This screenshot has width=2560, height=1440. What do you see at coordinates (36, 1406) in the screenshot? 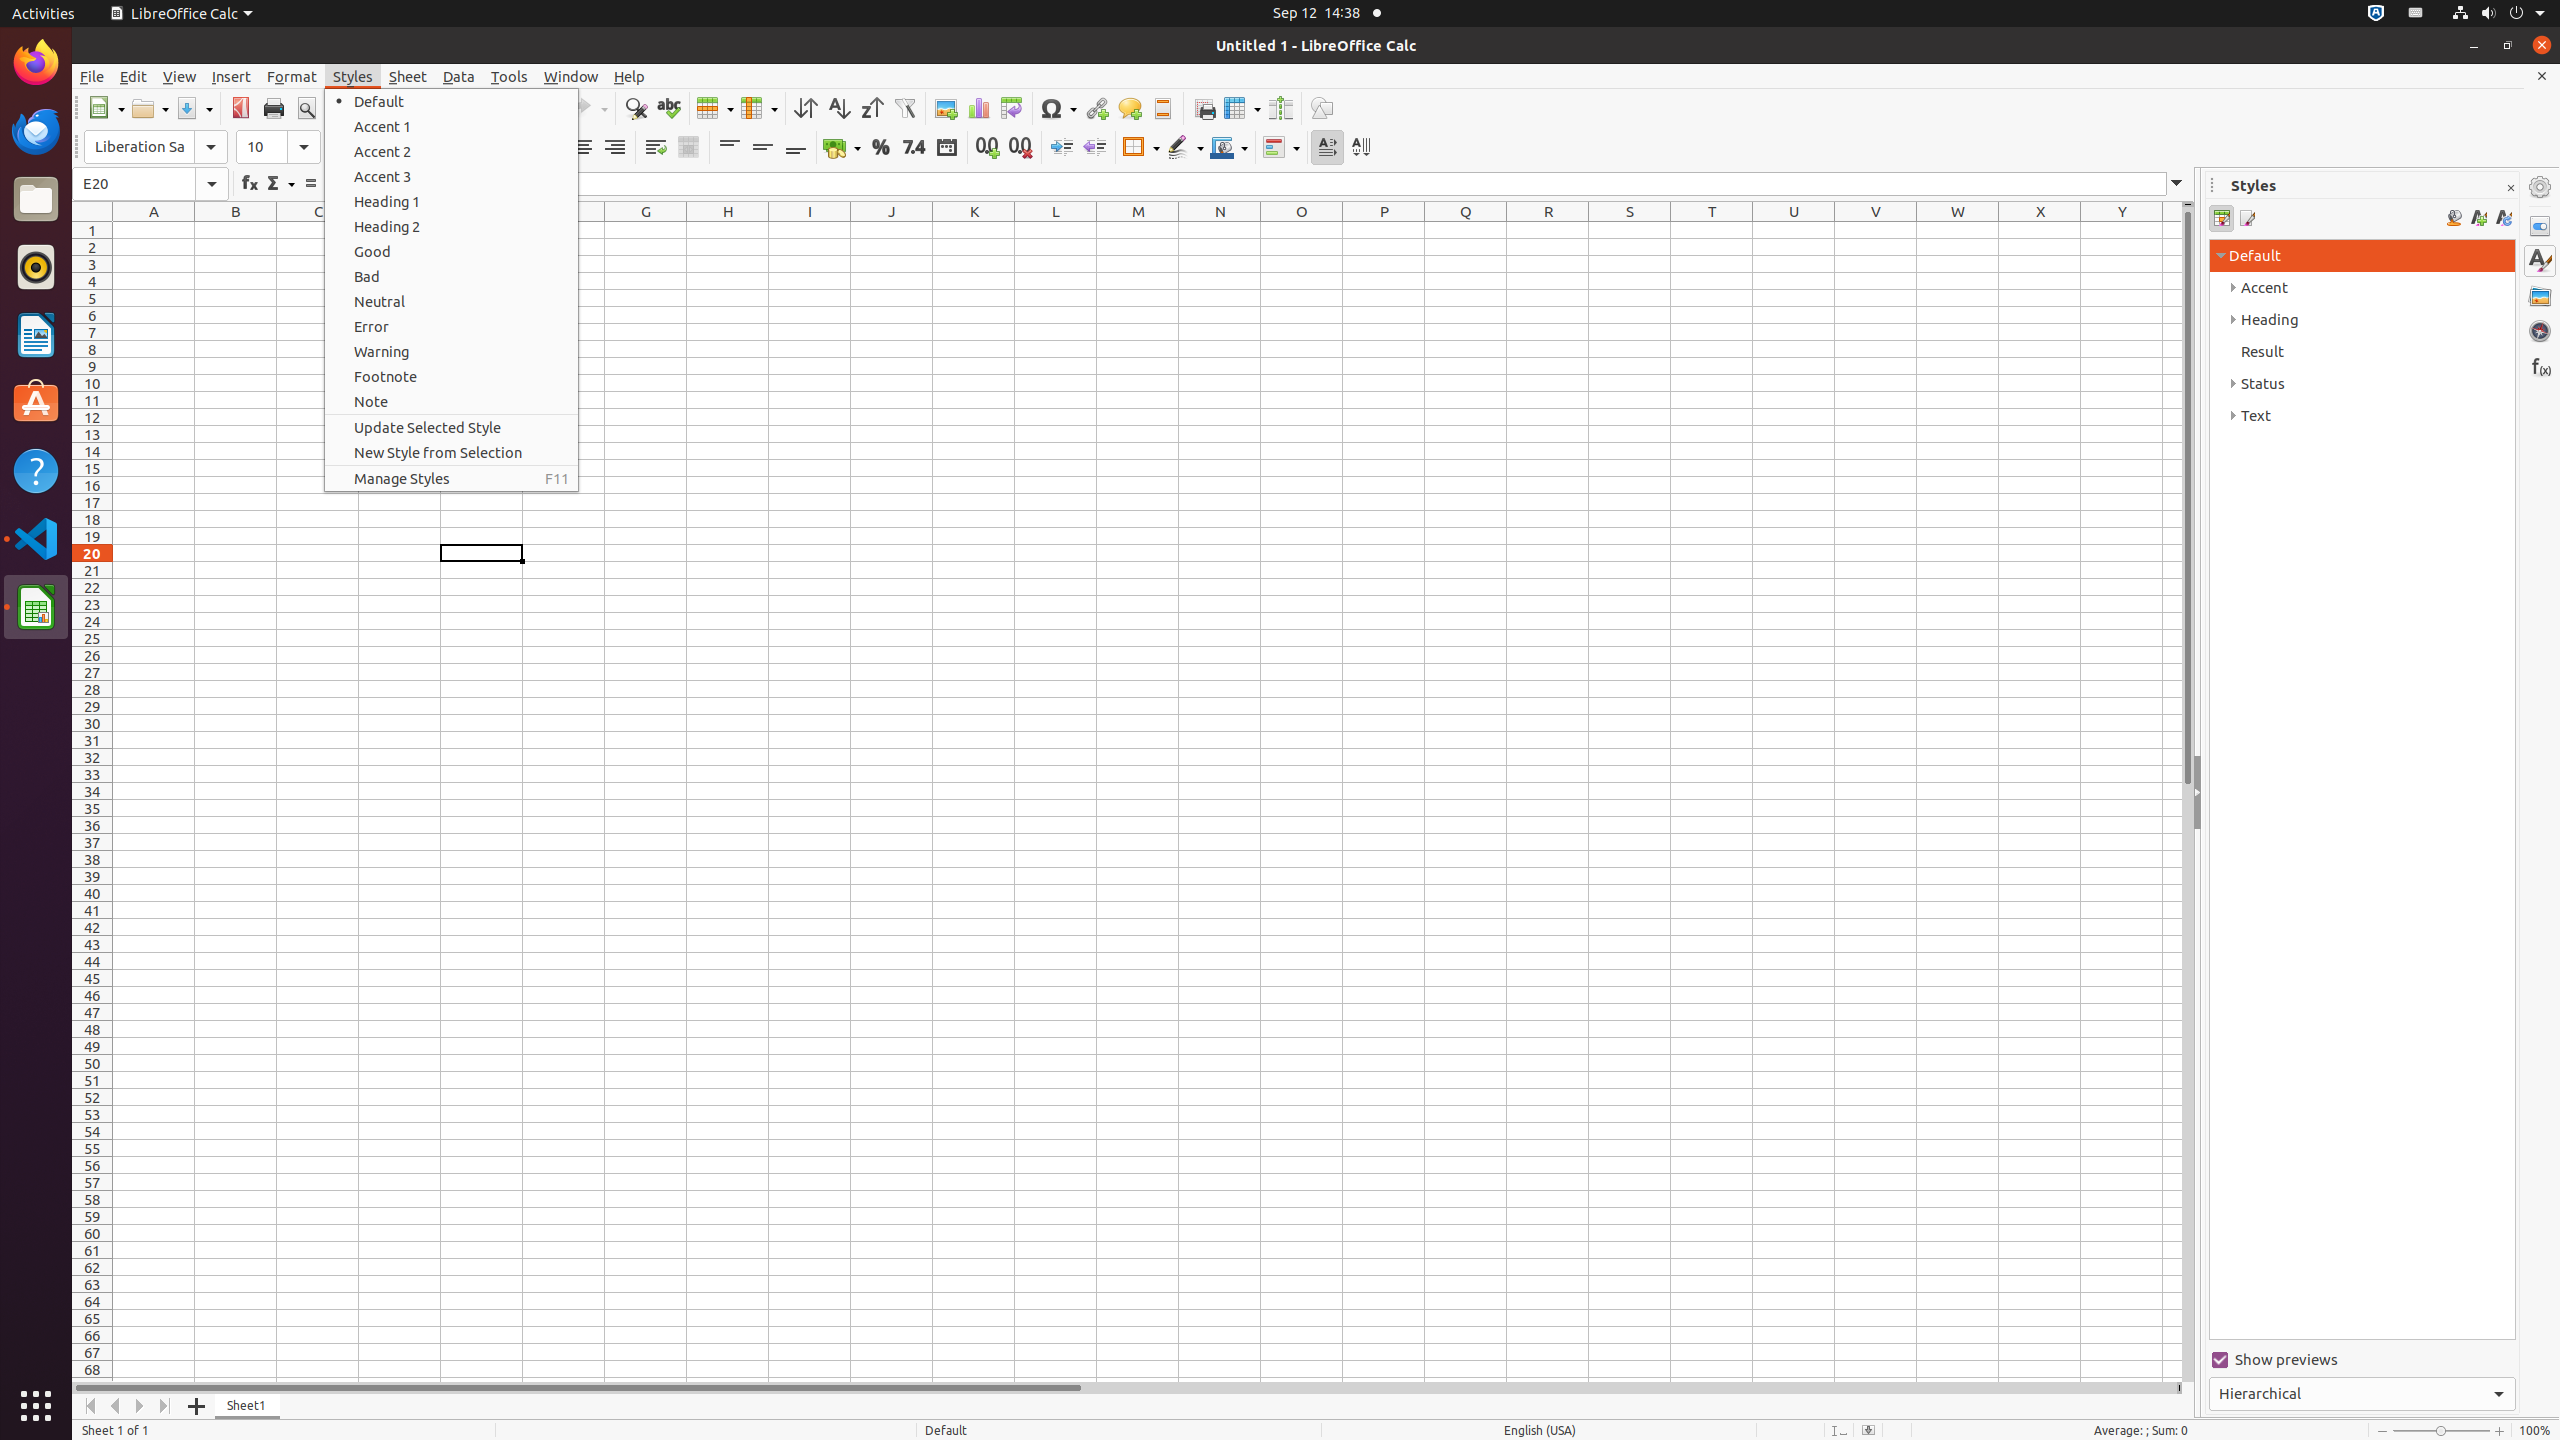
I see `Show Applications` at bounding box center [36, 1406].